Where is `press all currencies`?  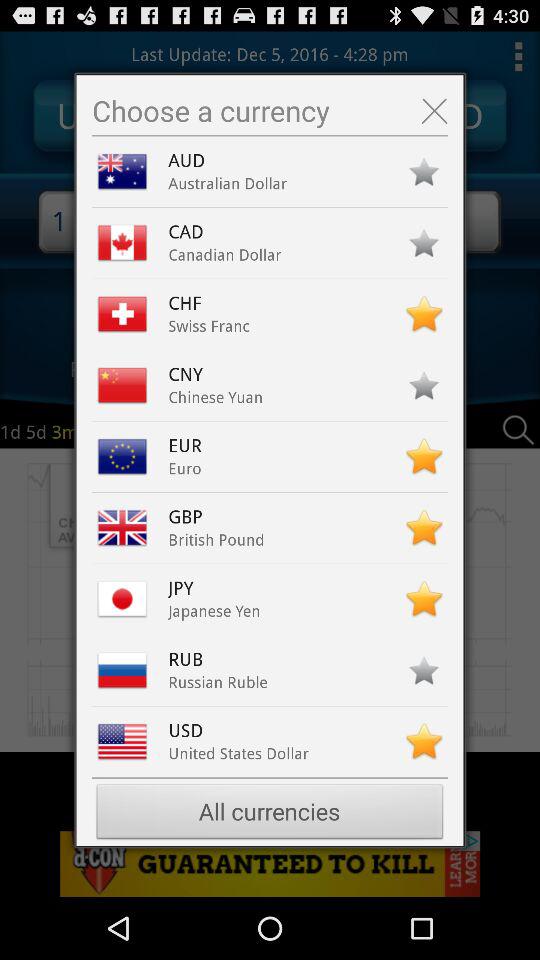 press all currencies is located at coordinates (270, 814).